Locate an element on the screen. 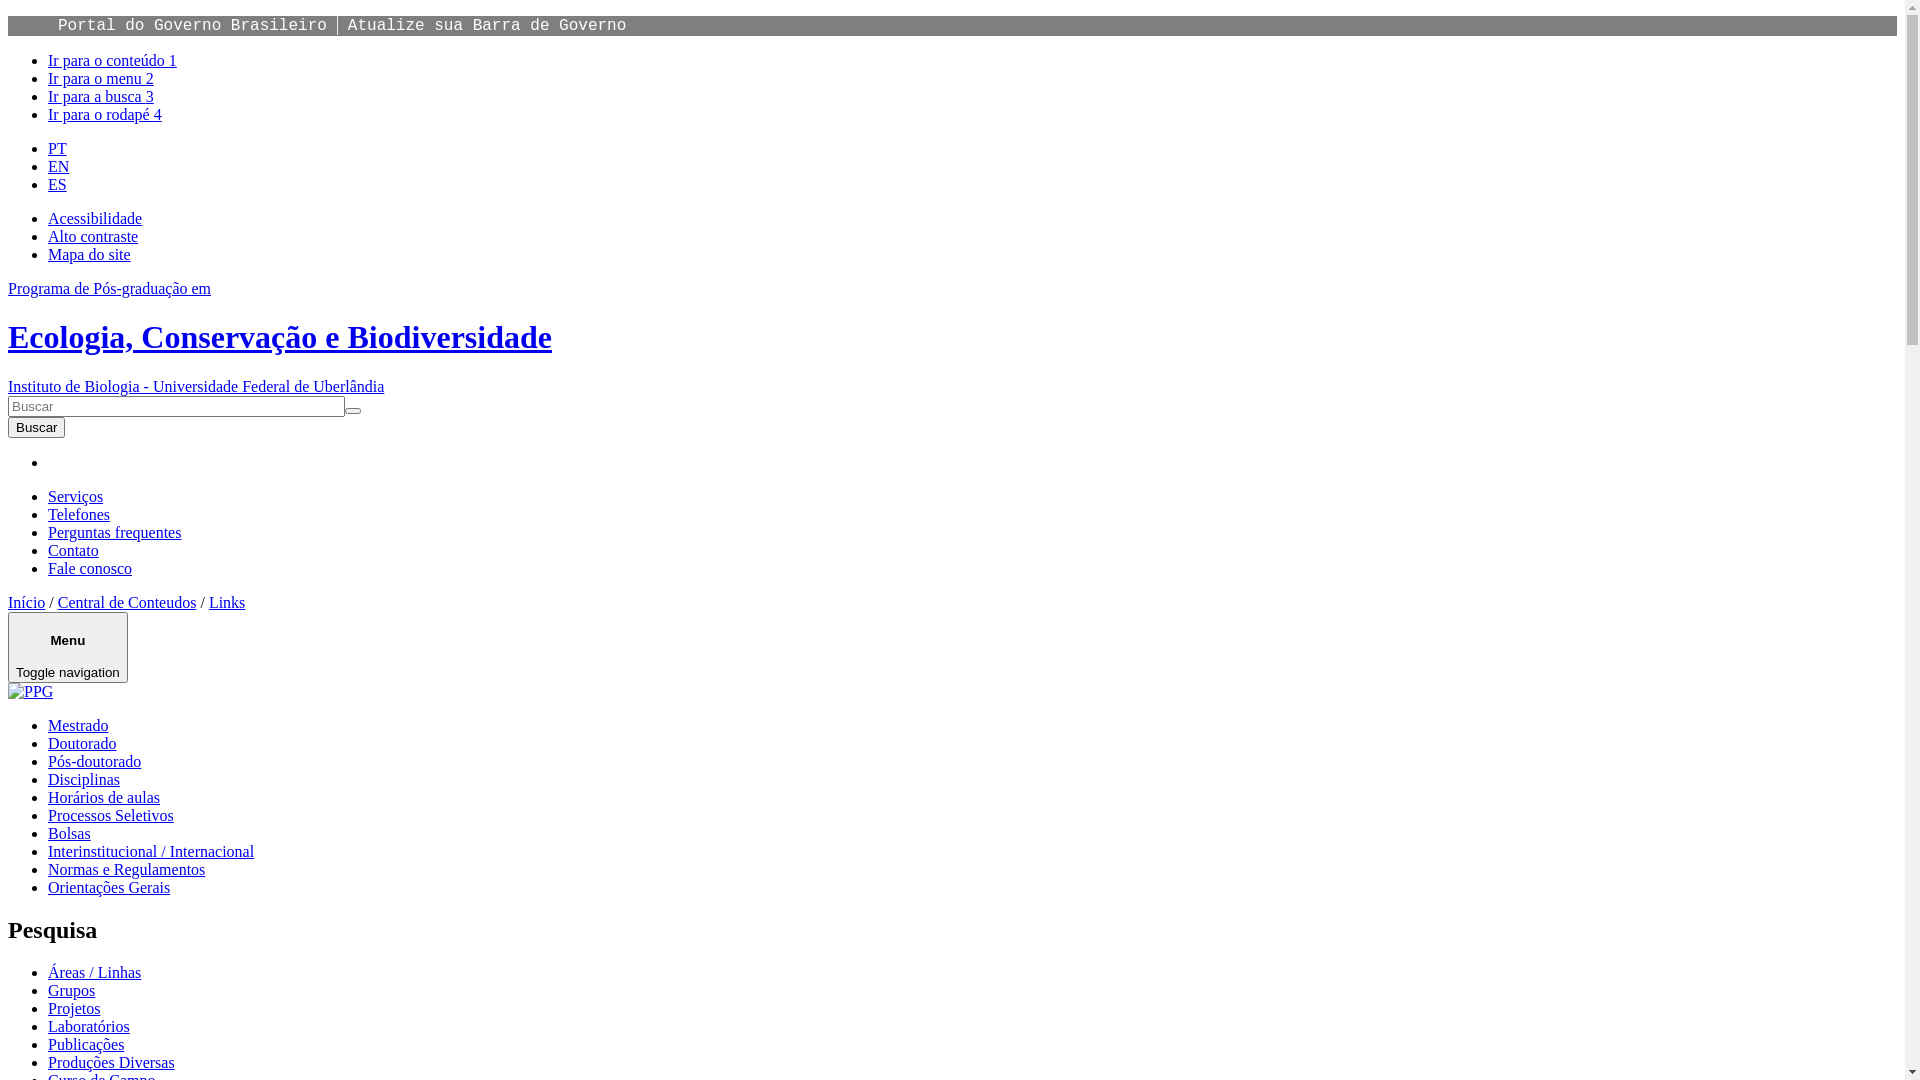 The height and width of the screenshot is (1080, 1920). Disciplinas is located at coordinates (84, 780).